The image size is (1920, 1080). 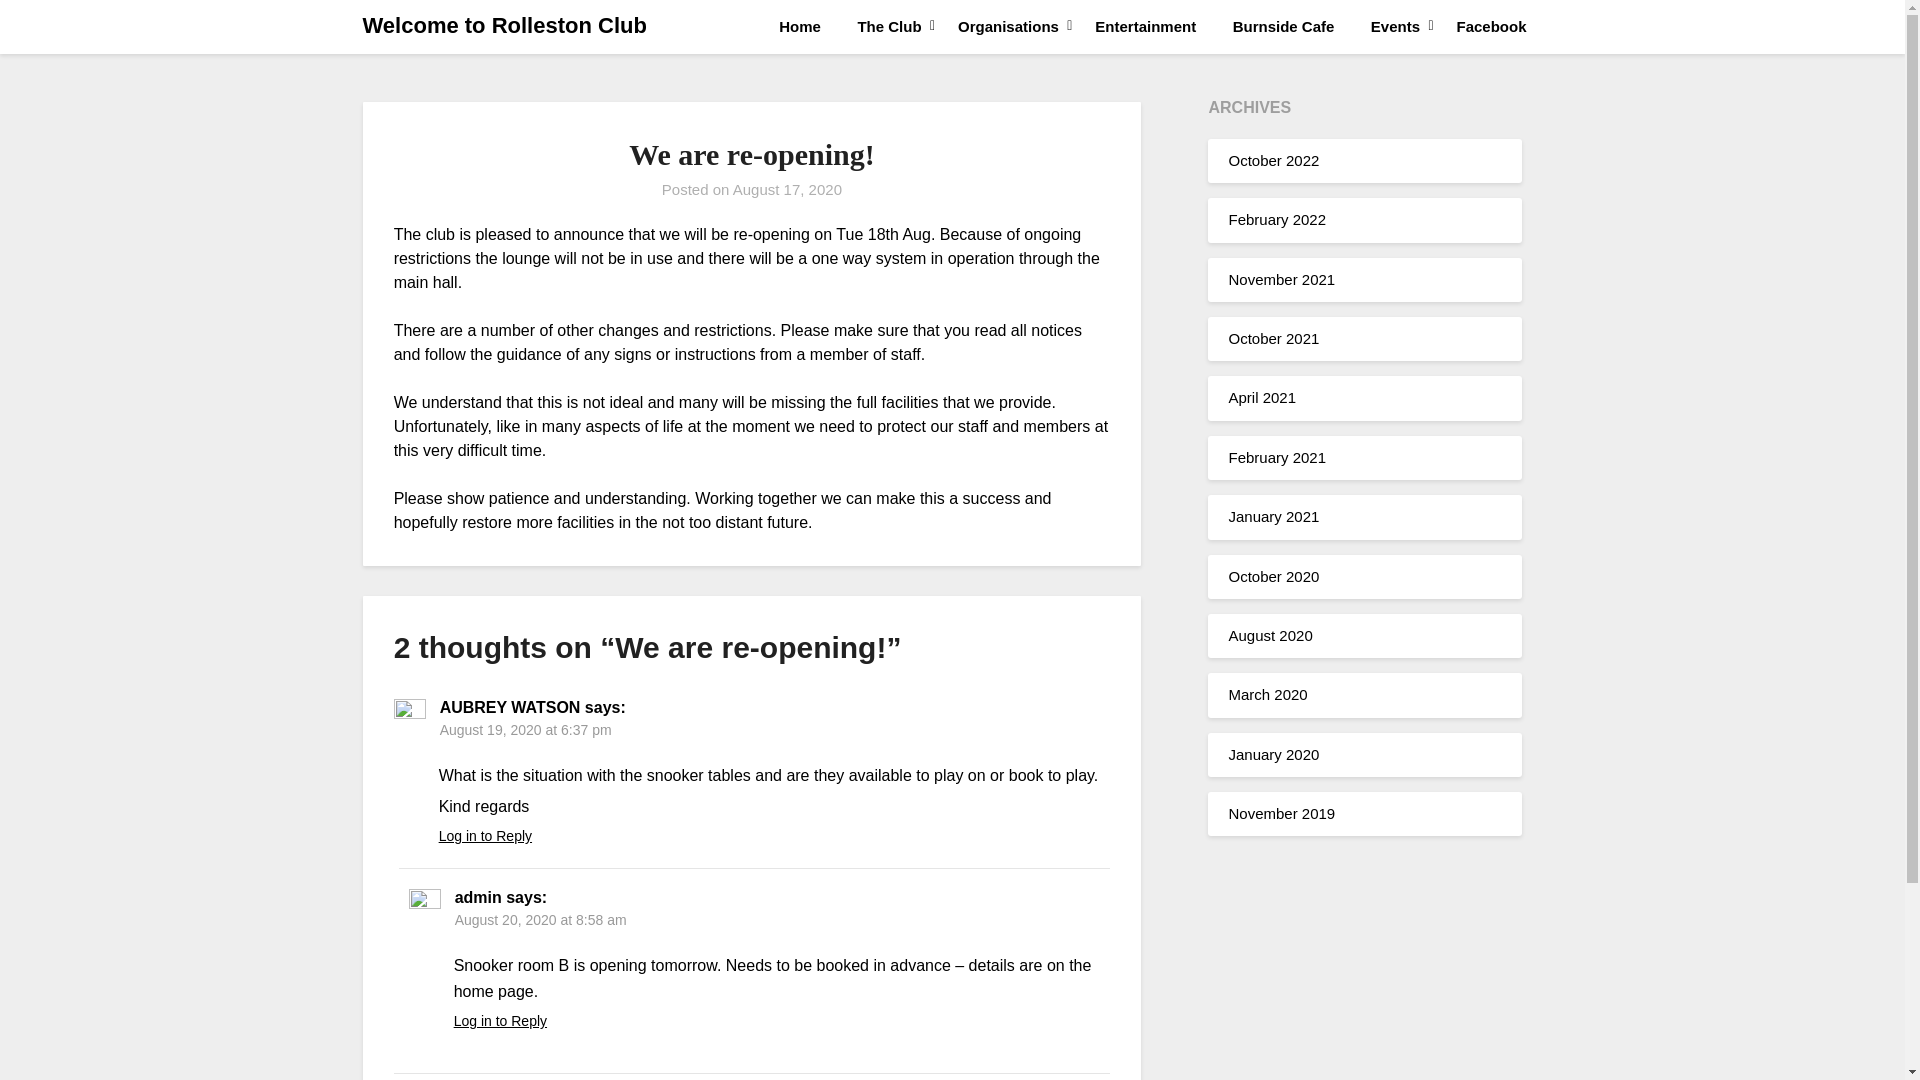 What do you see at coordinates (808, 27) in the screenshot?
I see `Home` at bounding box center [808, 27].